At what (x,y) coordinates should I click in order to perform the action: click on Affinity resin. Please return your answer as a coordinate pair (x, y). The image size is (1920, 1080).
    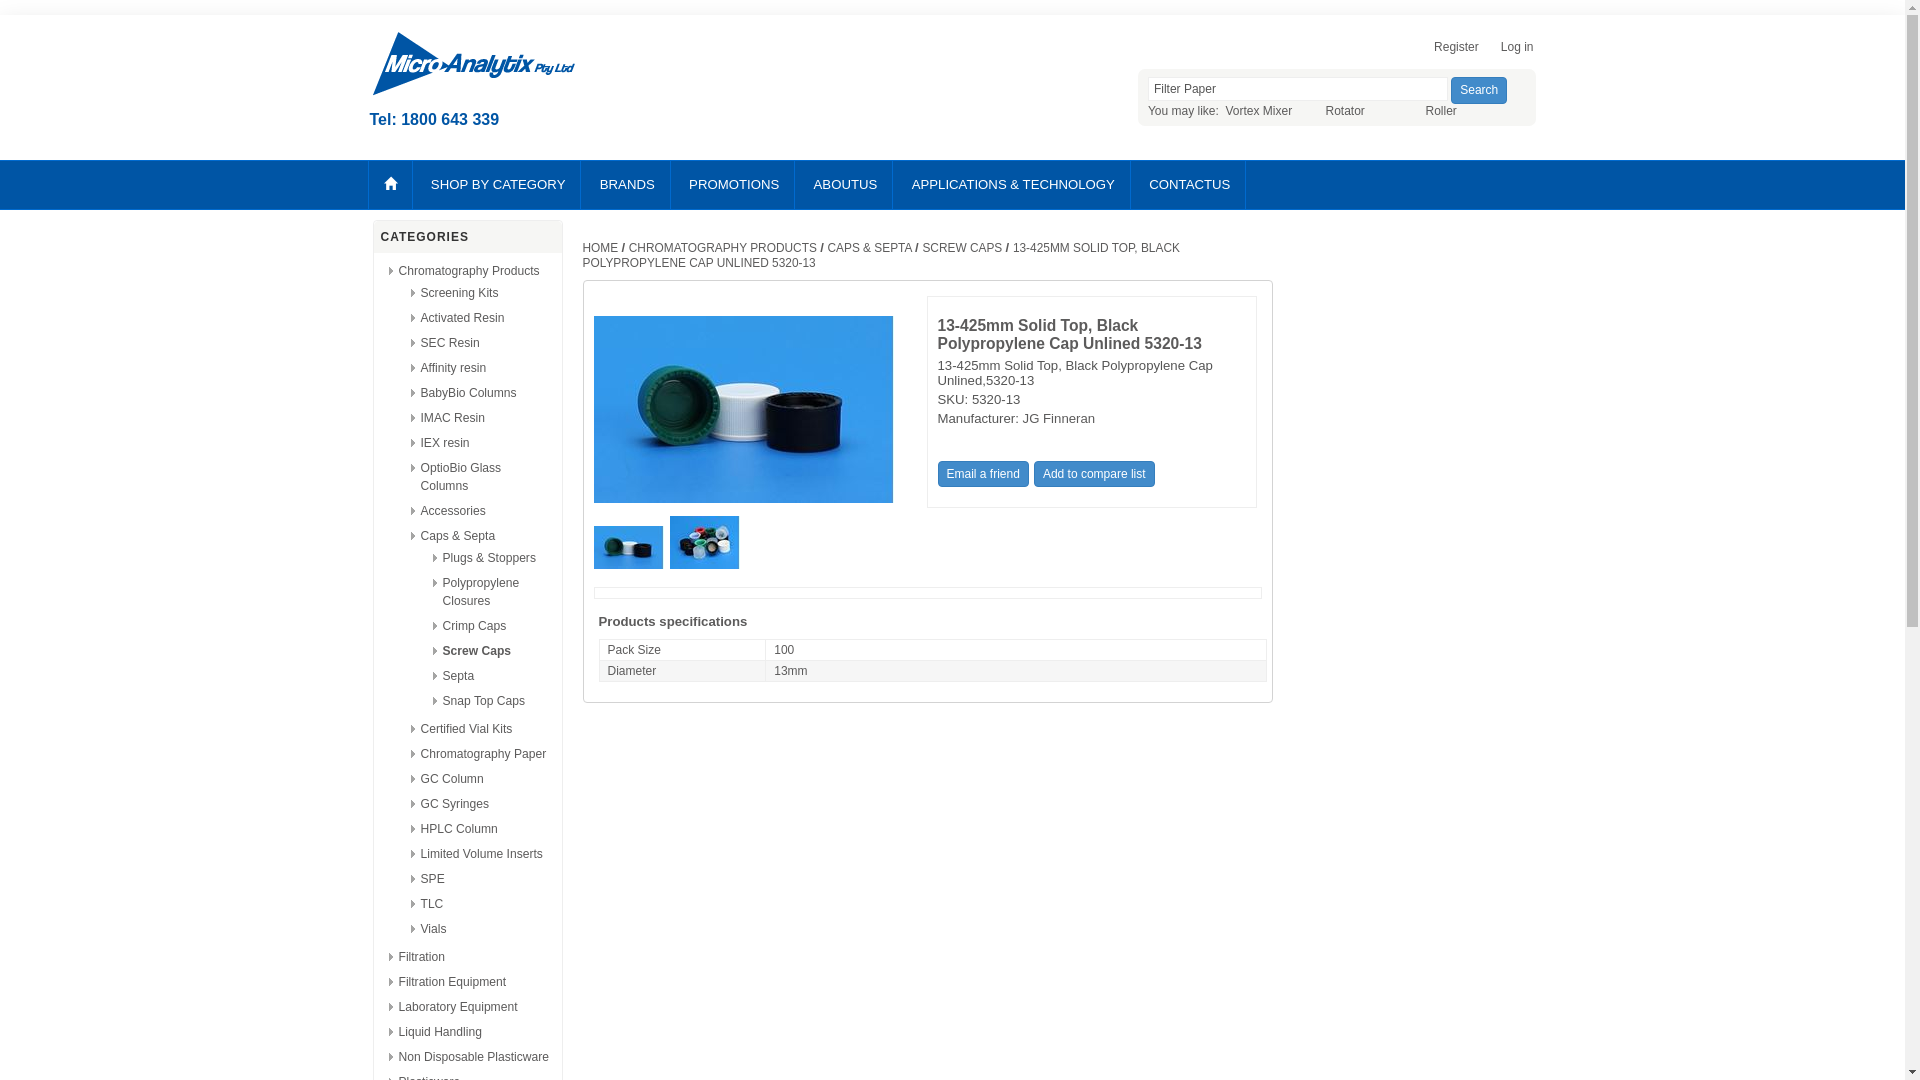
    Looking at the image, I should click on (453, 368).